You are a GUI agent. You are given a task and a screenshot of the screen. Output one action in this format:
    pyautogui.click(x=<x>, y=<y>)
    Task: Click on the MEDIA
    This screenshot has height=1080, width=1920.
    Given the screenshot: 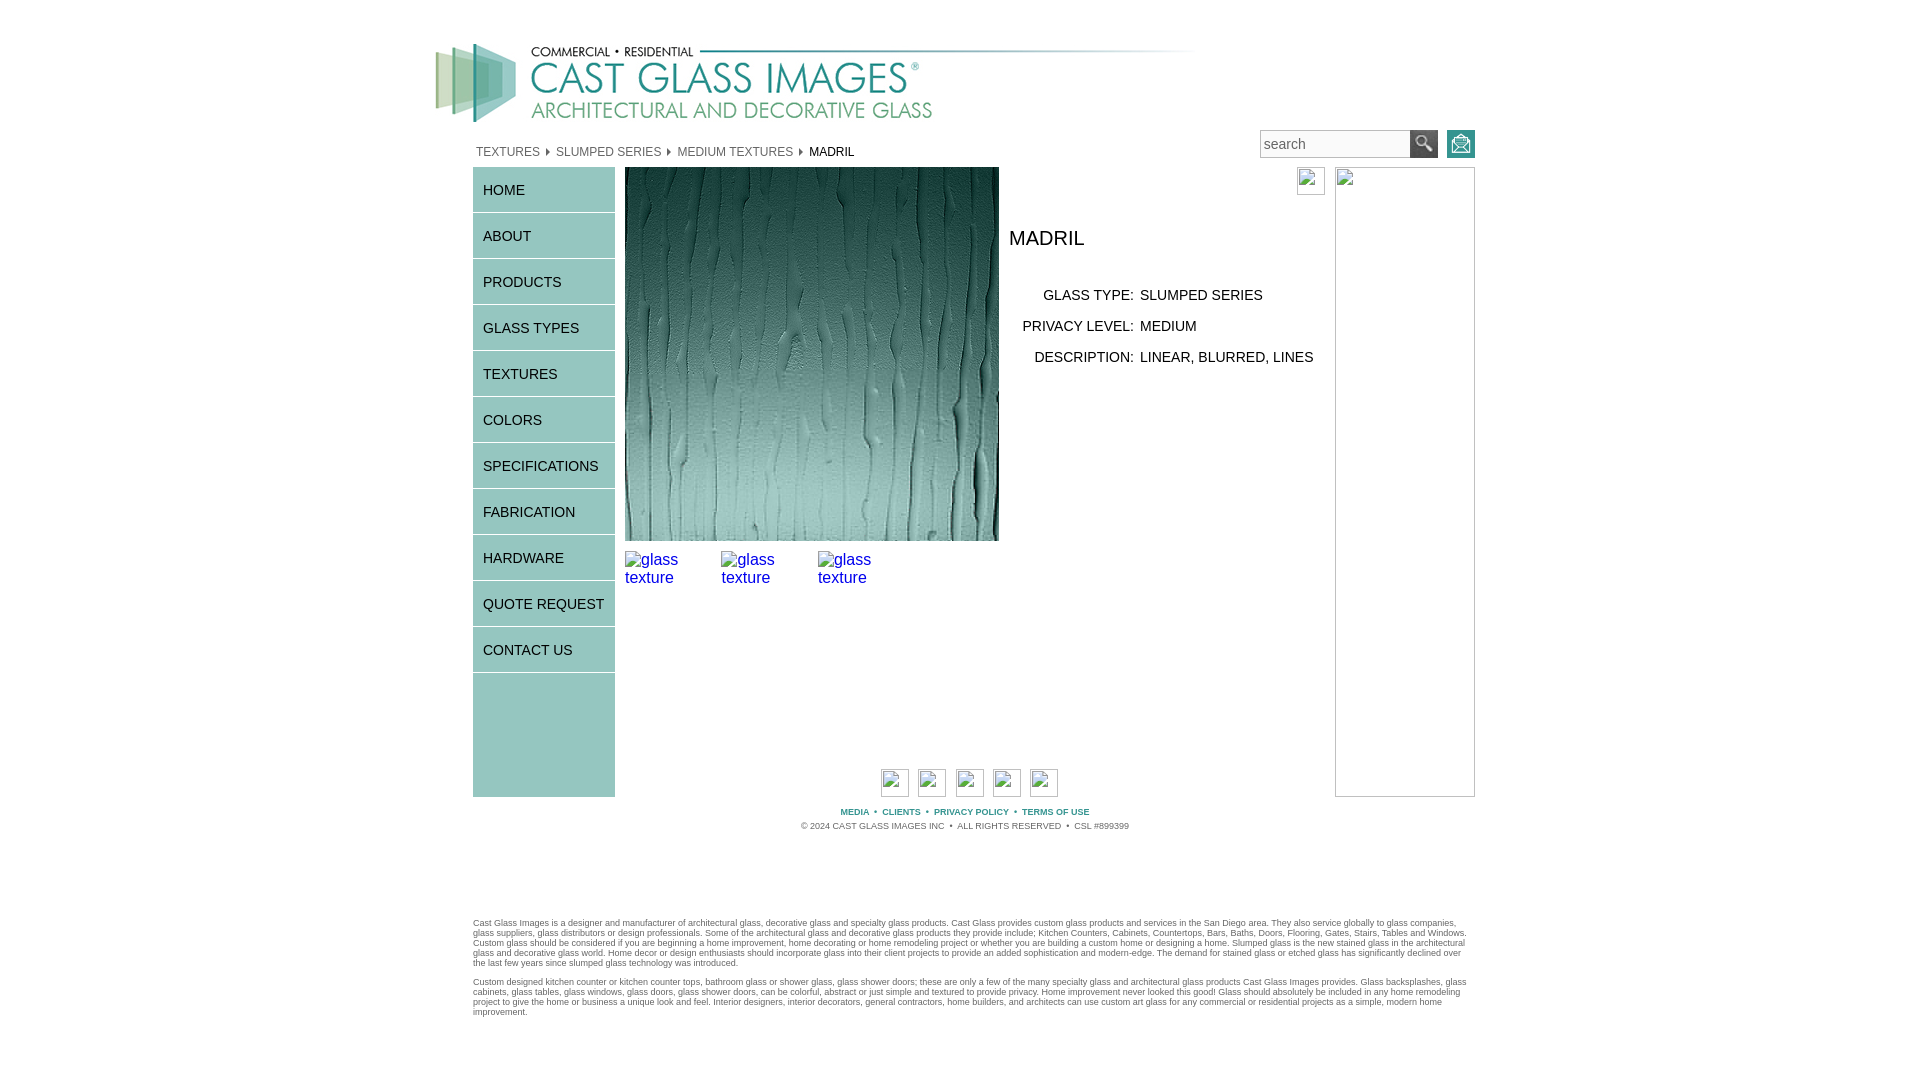 What is the action you would take?
    pyautogui.click(x=854, y=811)
    